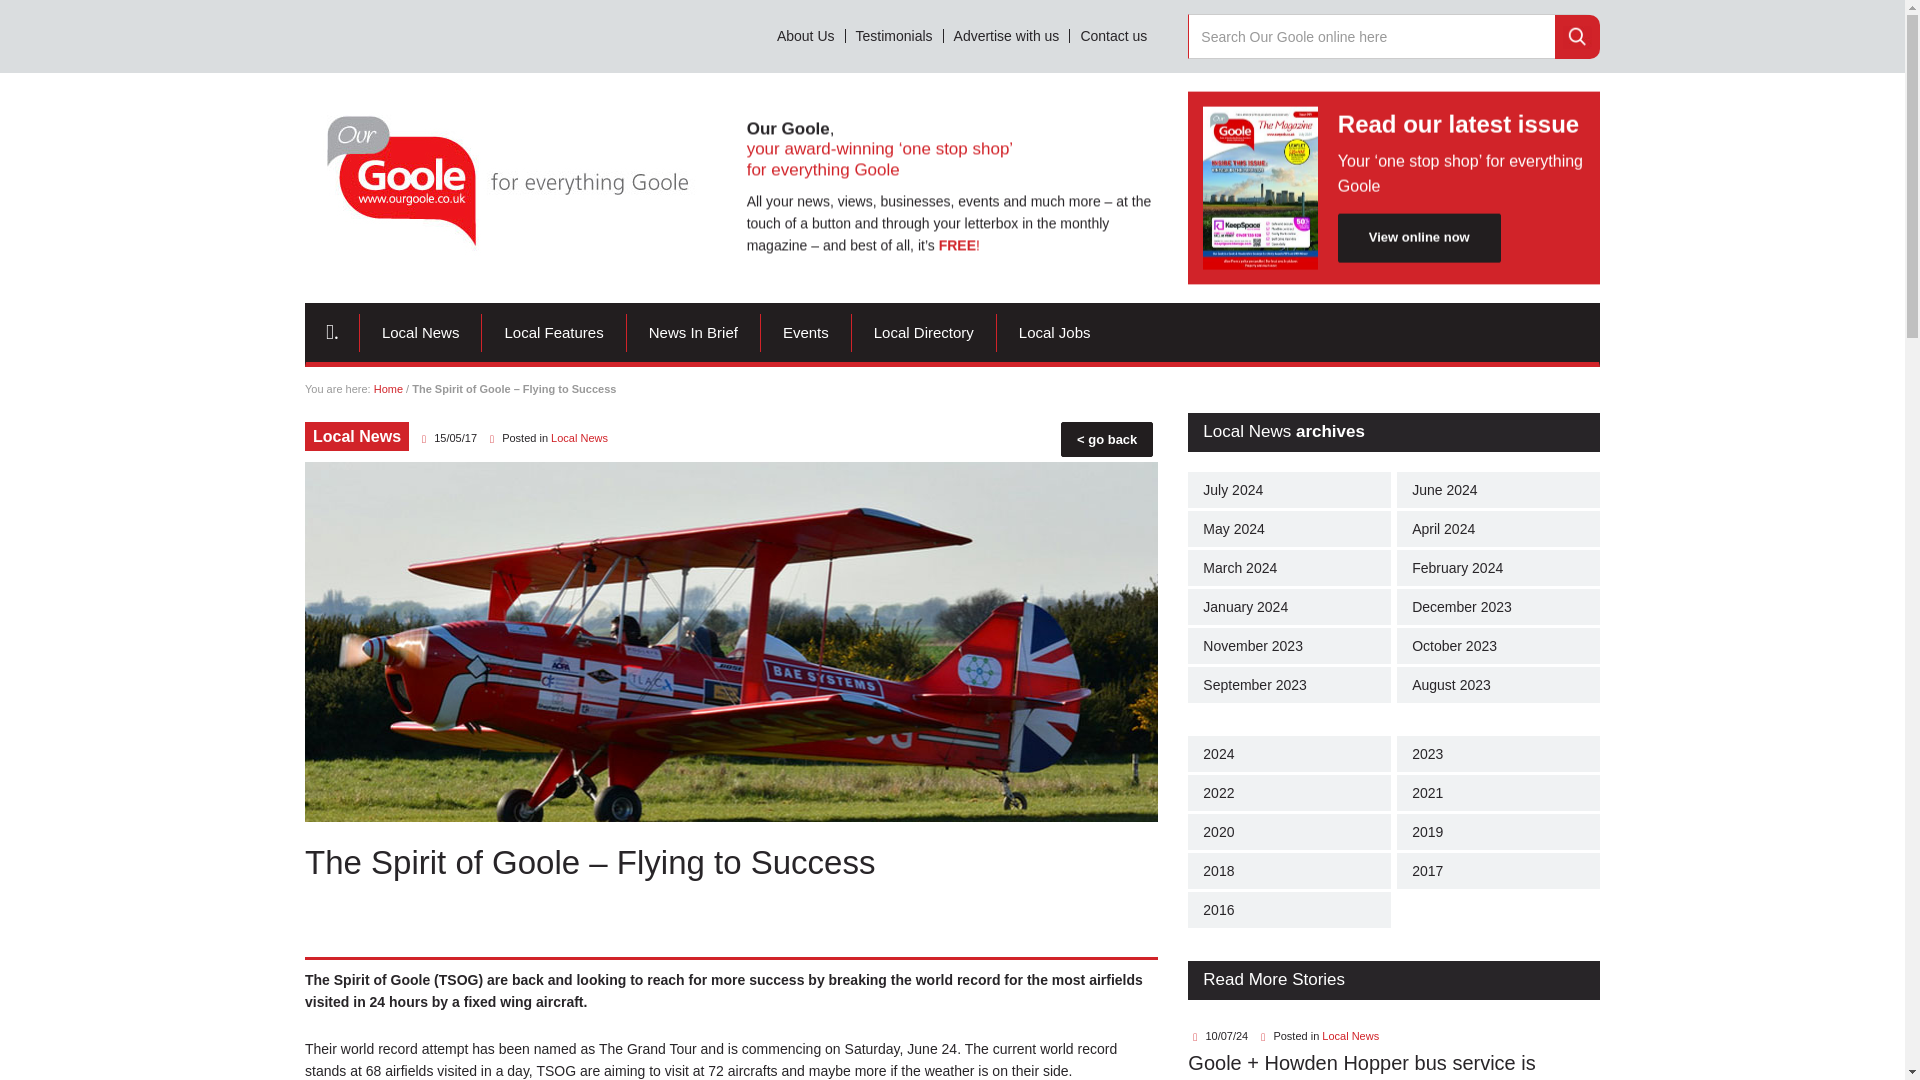  I want to click on Search, so click(1577, 37).